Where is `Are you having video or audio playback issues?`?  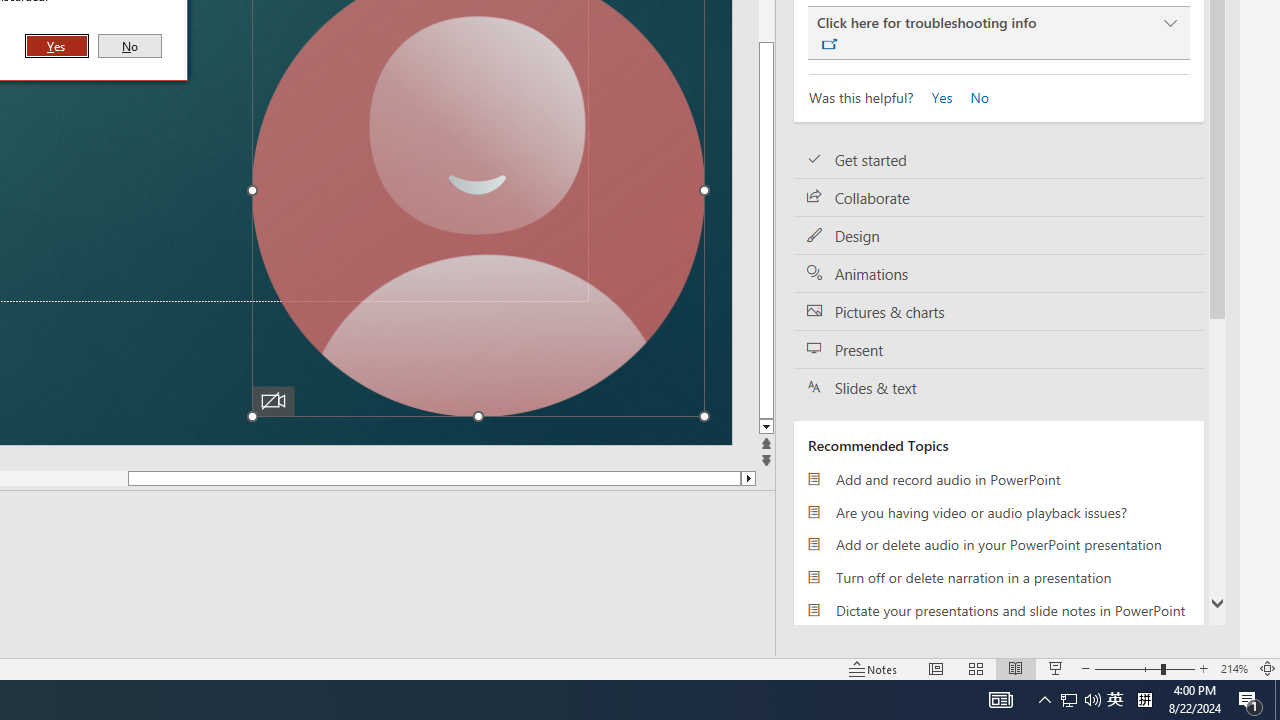
Are you having video or audio playback issues? is located at coordinates (998, 512).